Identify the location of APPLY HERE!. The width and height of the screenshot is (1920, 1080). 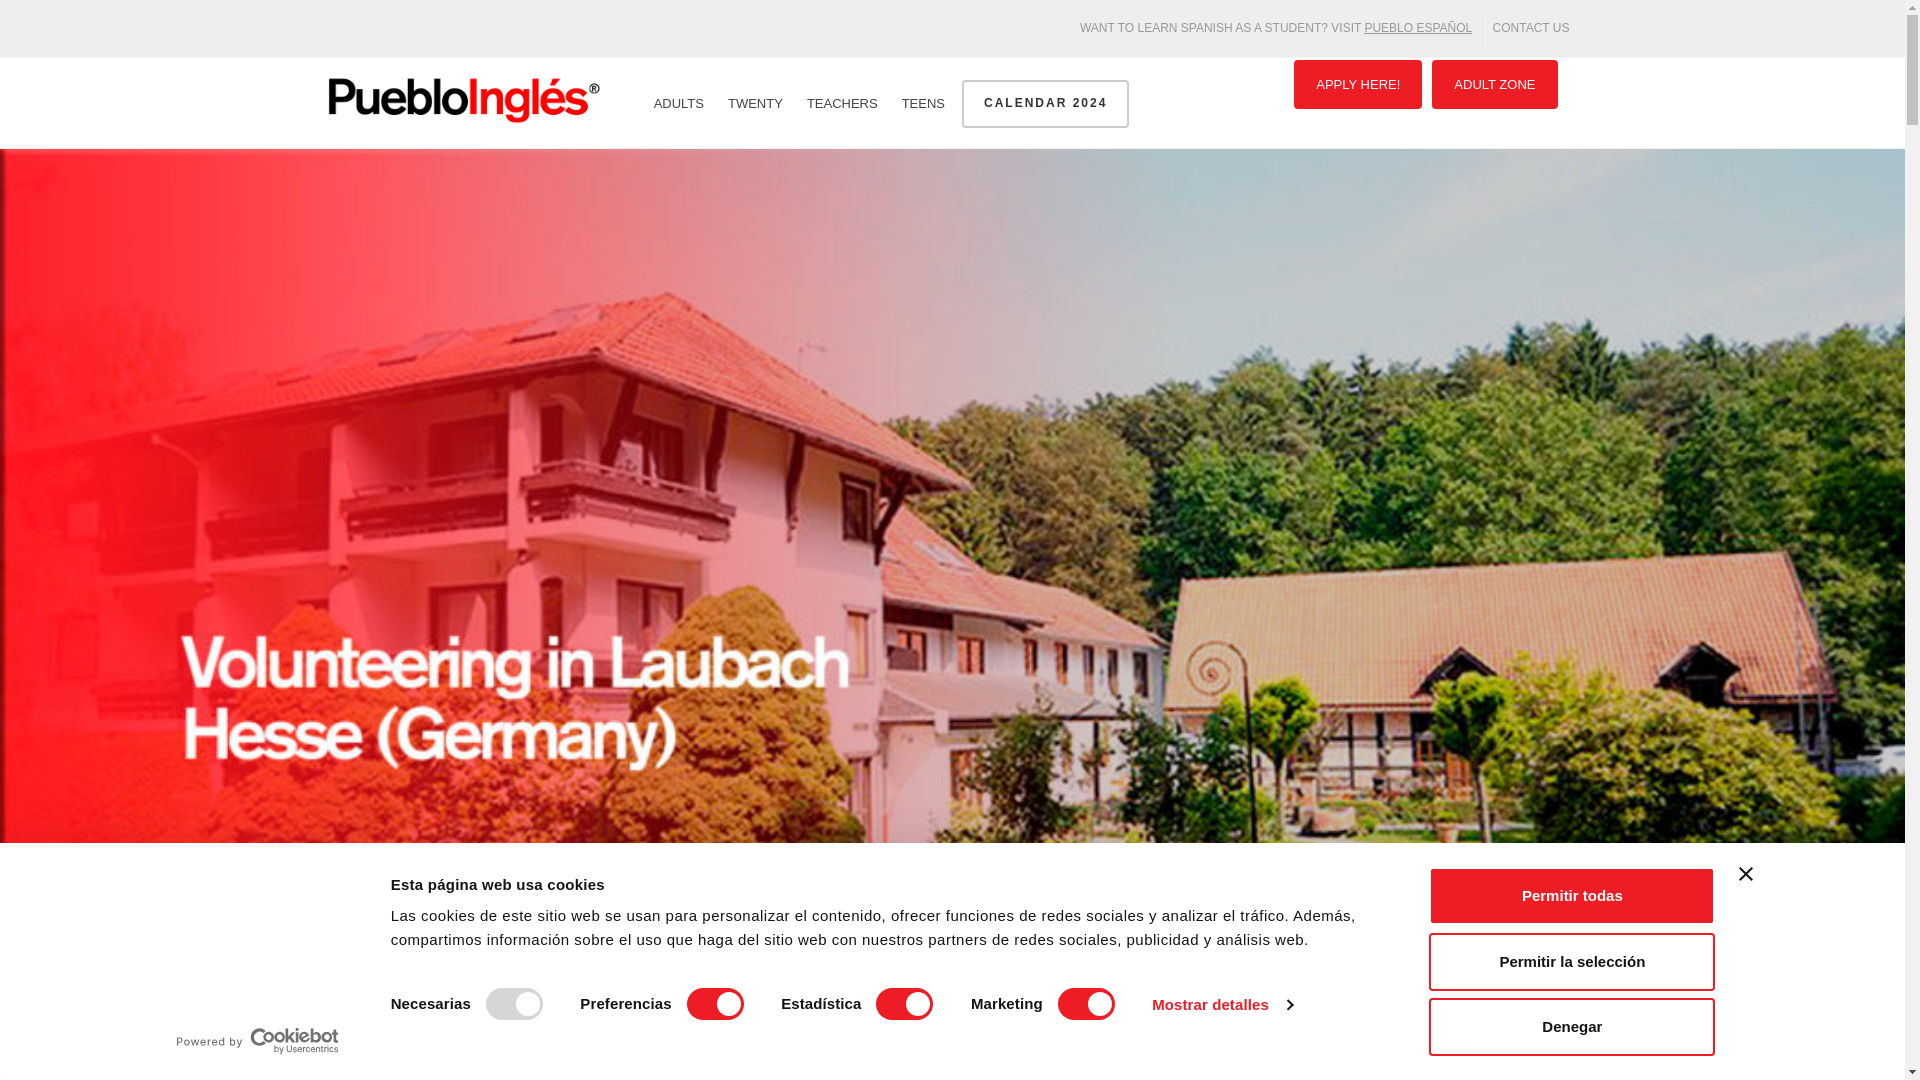
(1358, 84).